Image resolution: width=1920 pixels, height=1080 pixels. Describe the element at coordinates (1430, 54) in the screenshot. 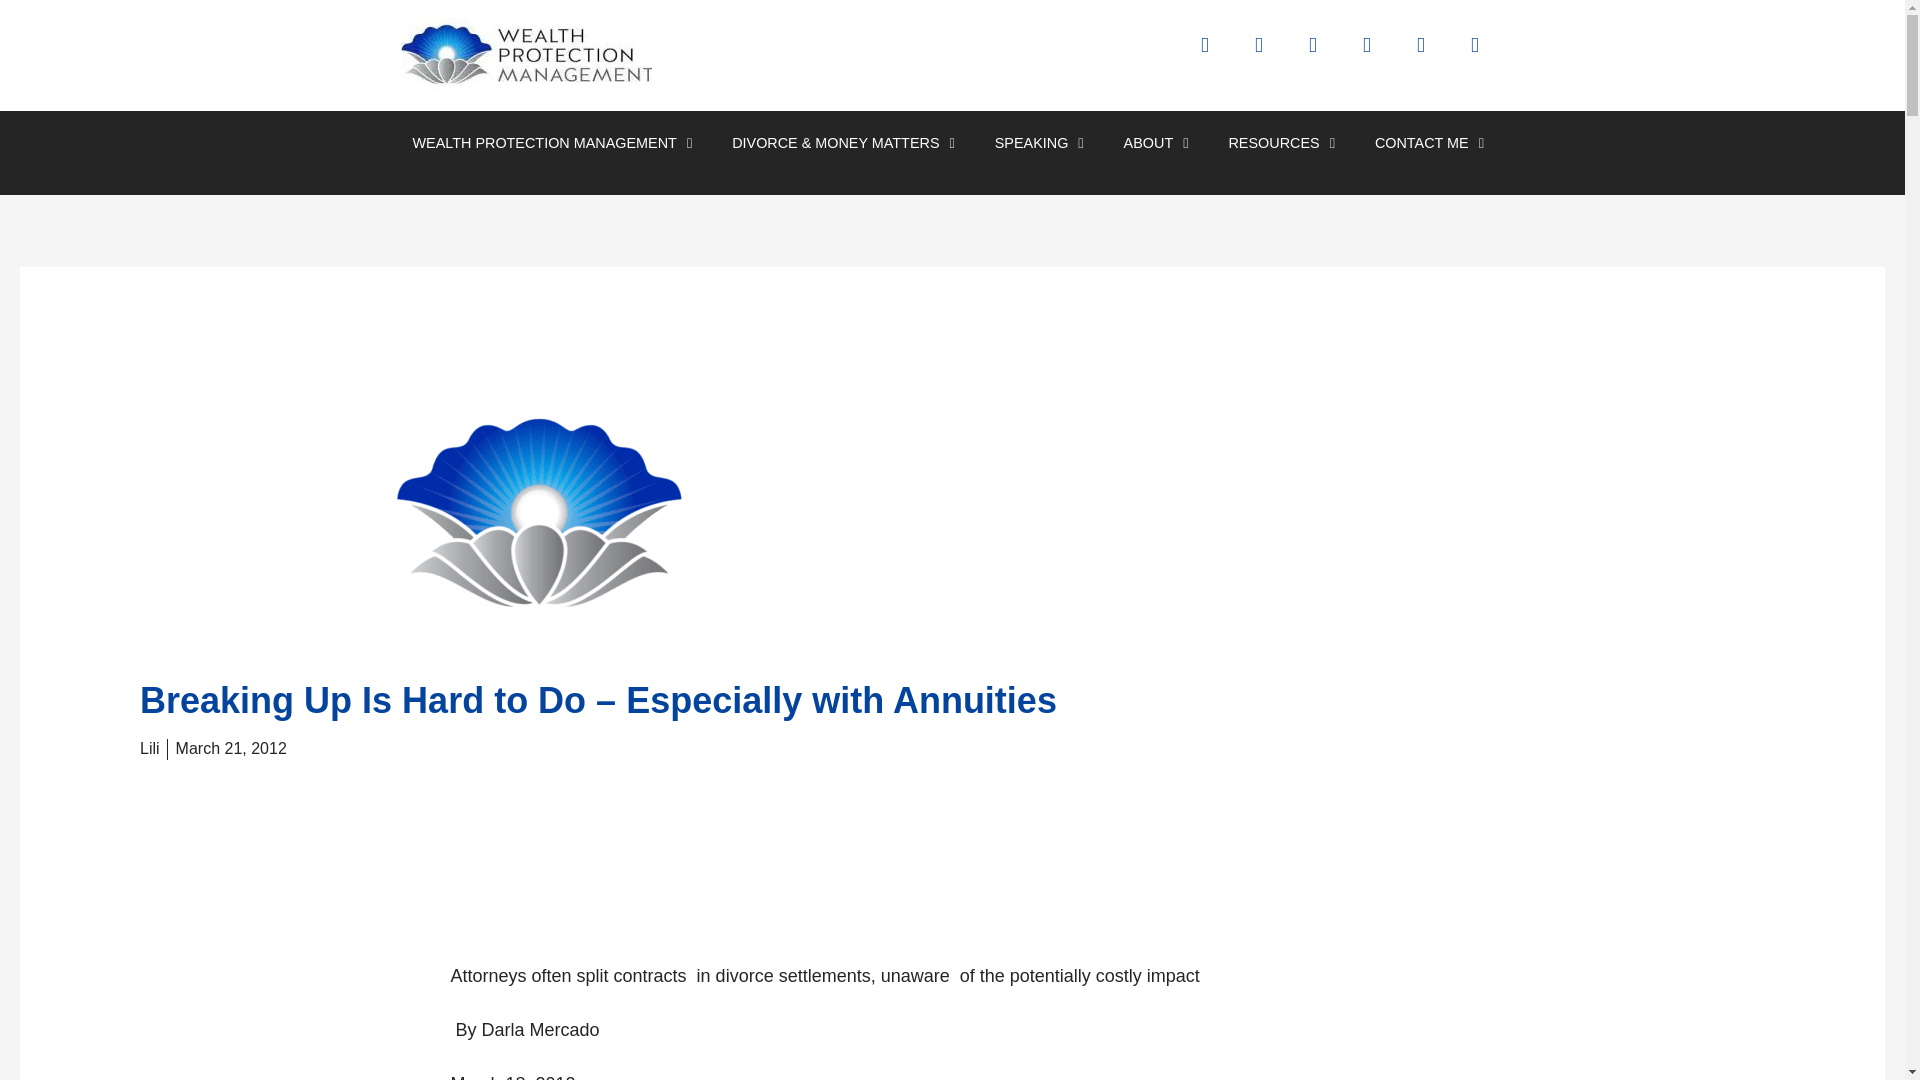

I see `Youtube` at that location.